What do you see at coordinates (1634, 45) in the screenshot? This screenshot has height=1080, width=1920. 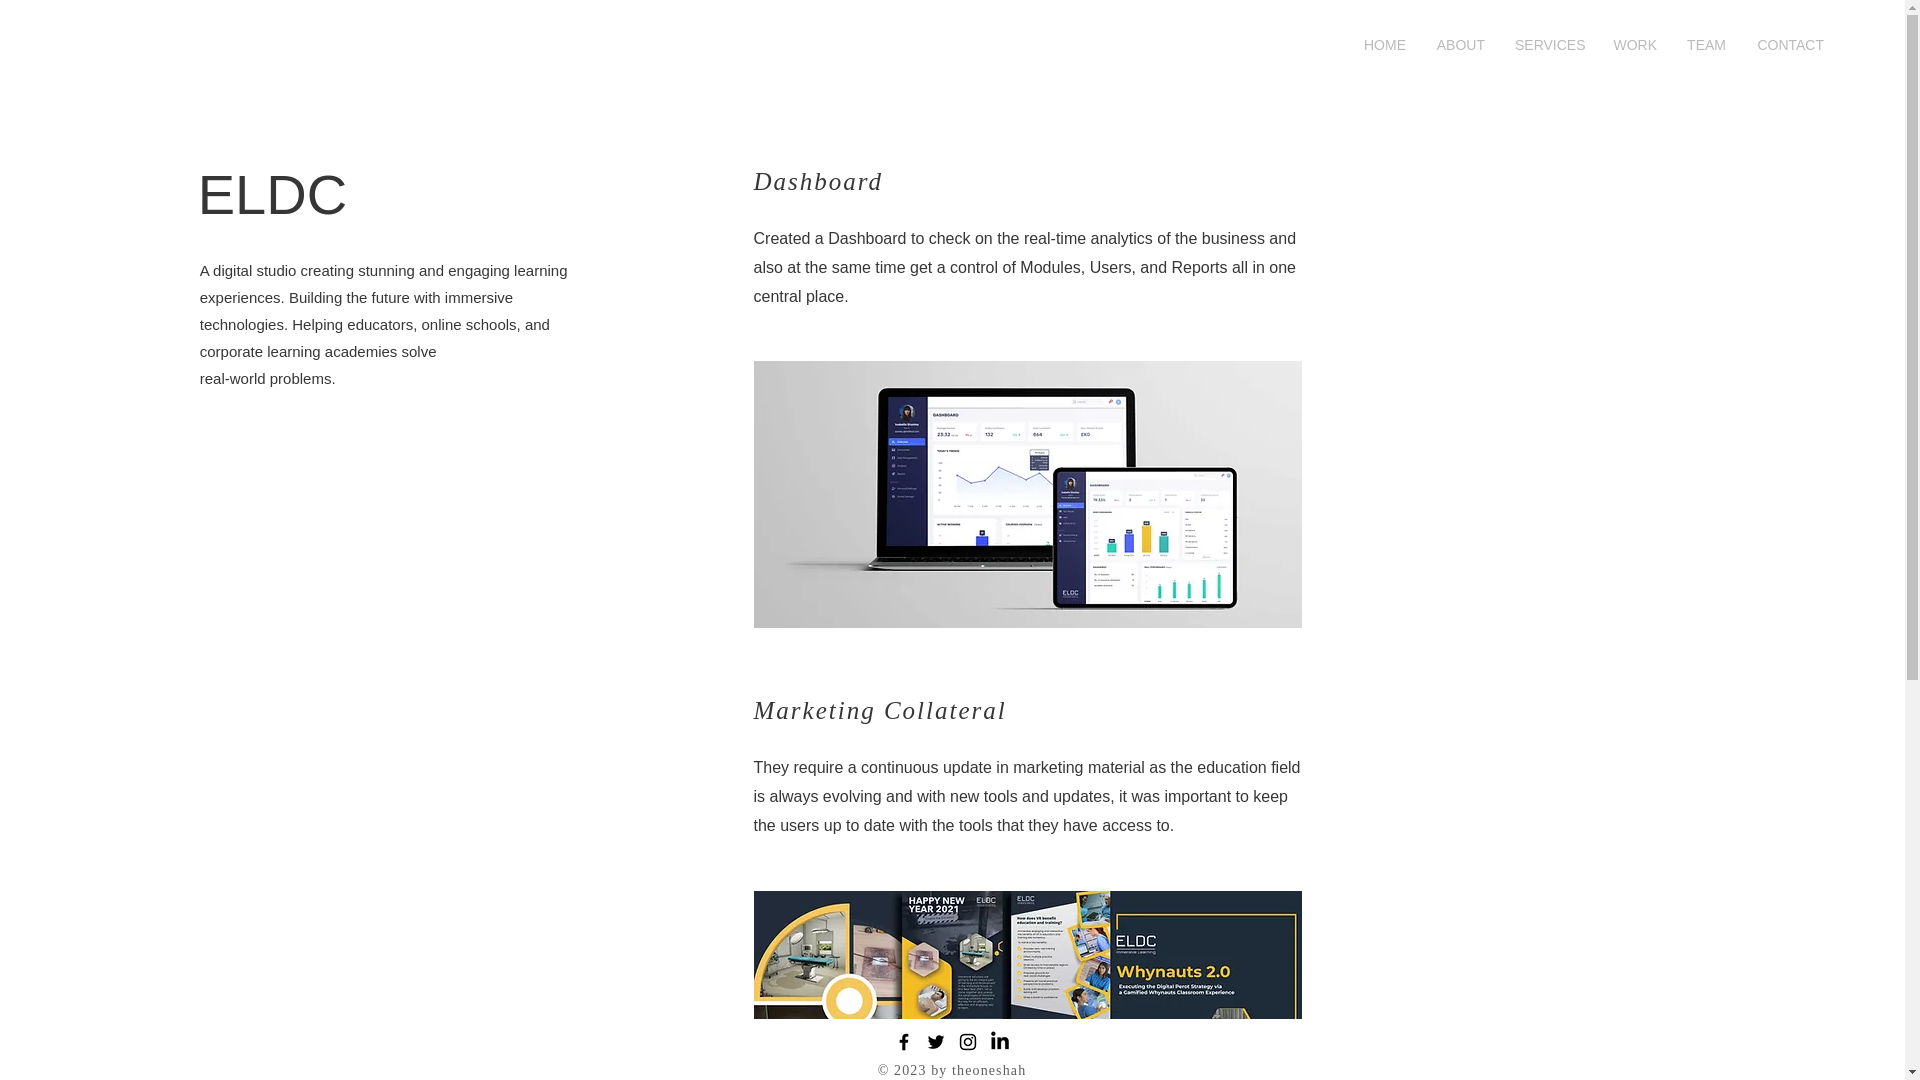 I see `WORK` at bounding box center [1634, 45].